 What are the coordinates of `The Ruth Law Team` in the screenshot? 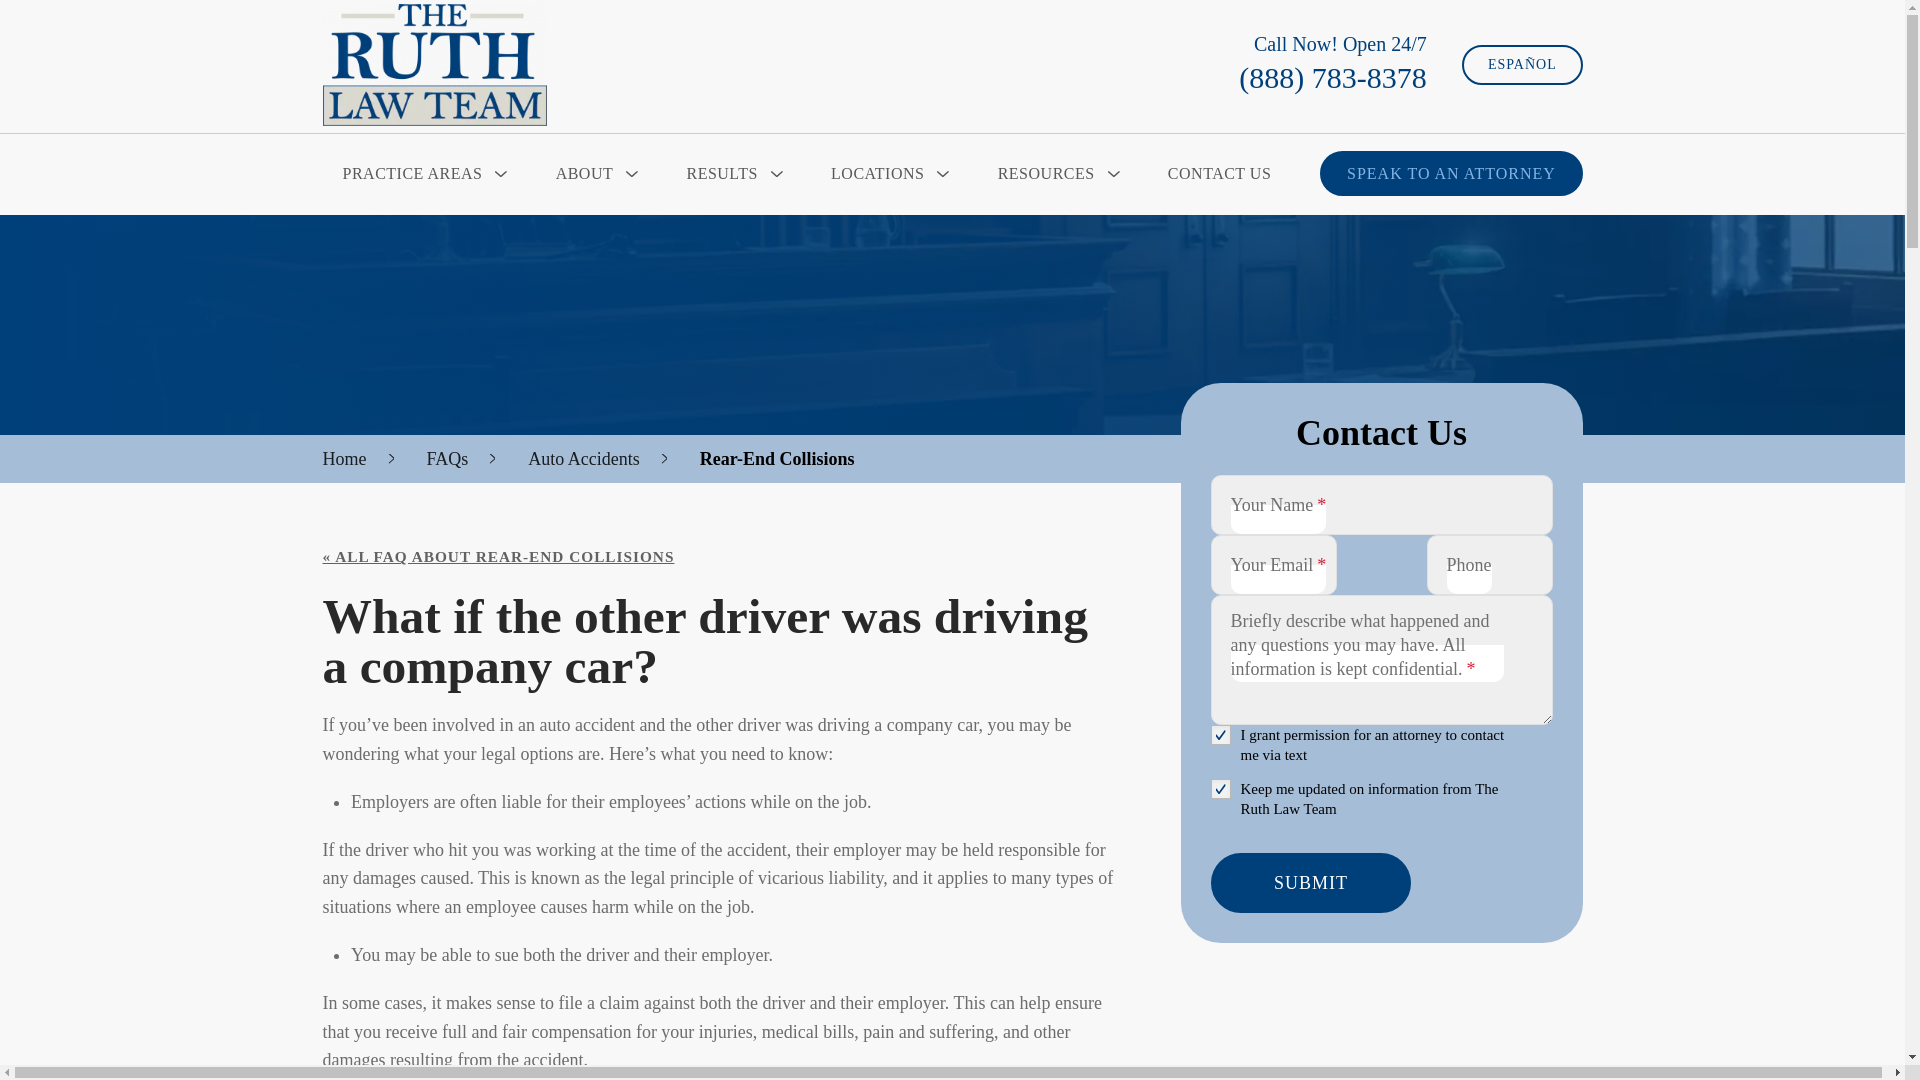 It's located at (434, 64).